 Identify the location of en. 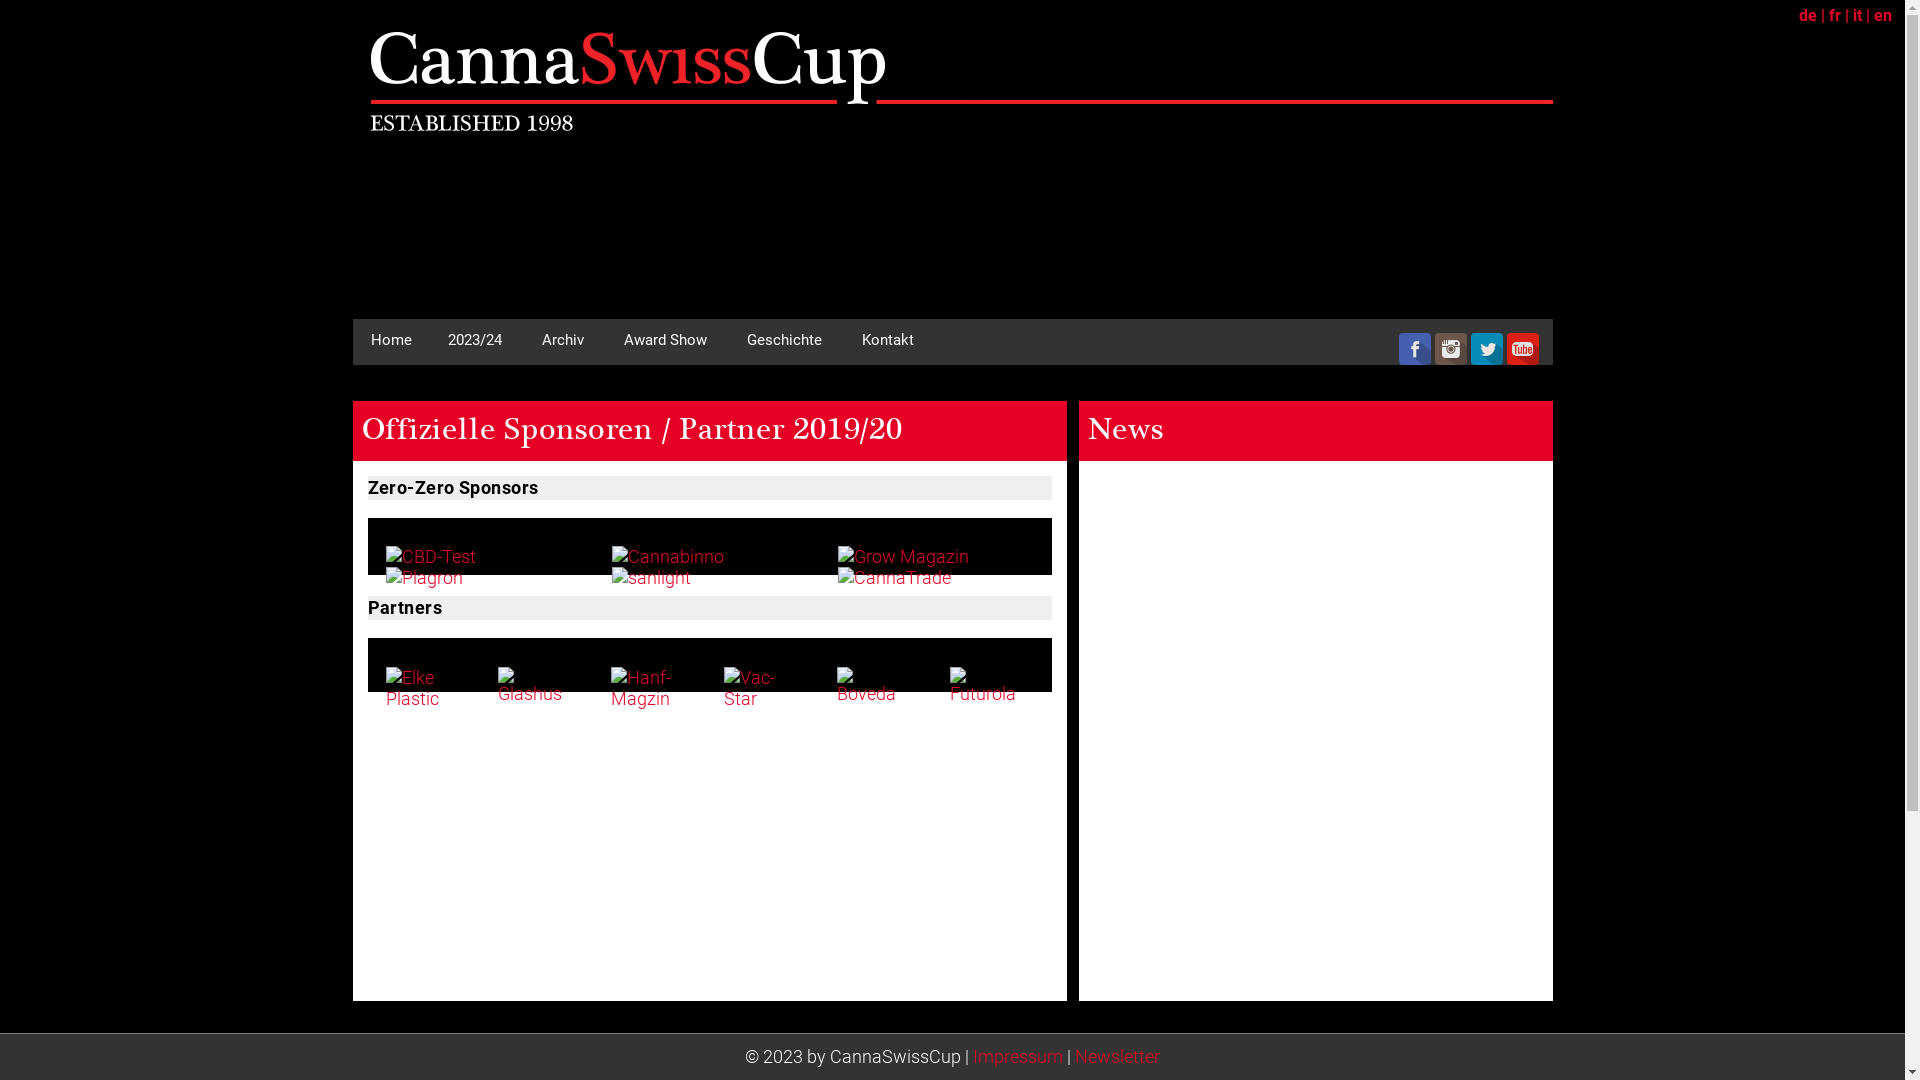
(1883, 16).